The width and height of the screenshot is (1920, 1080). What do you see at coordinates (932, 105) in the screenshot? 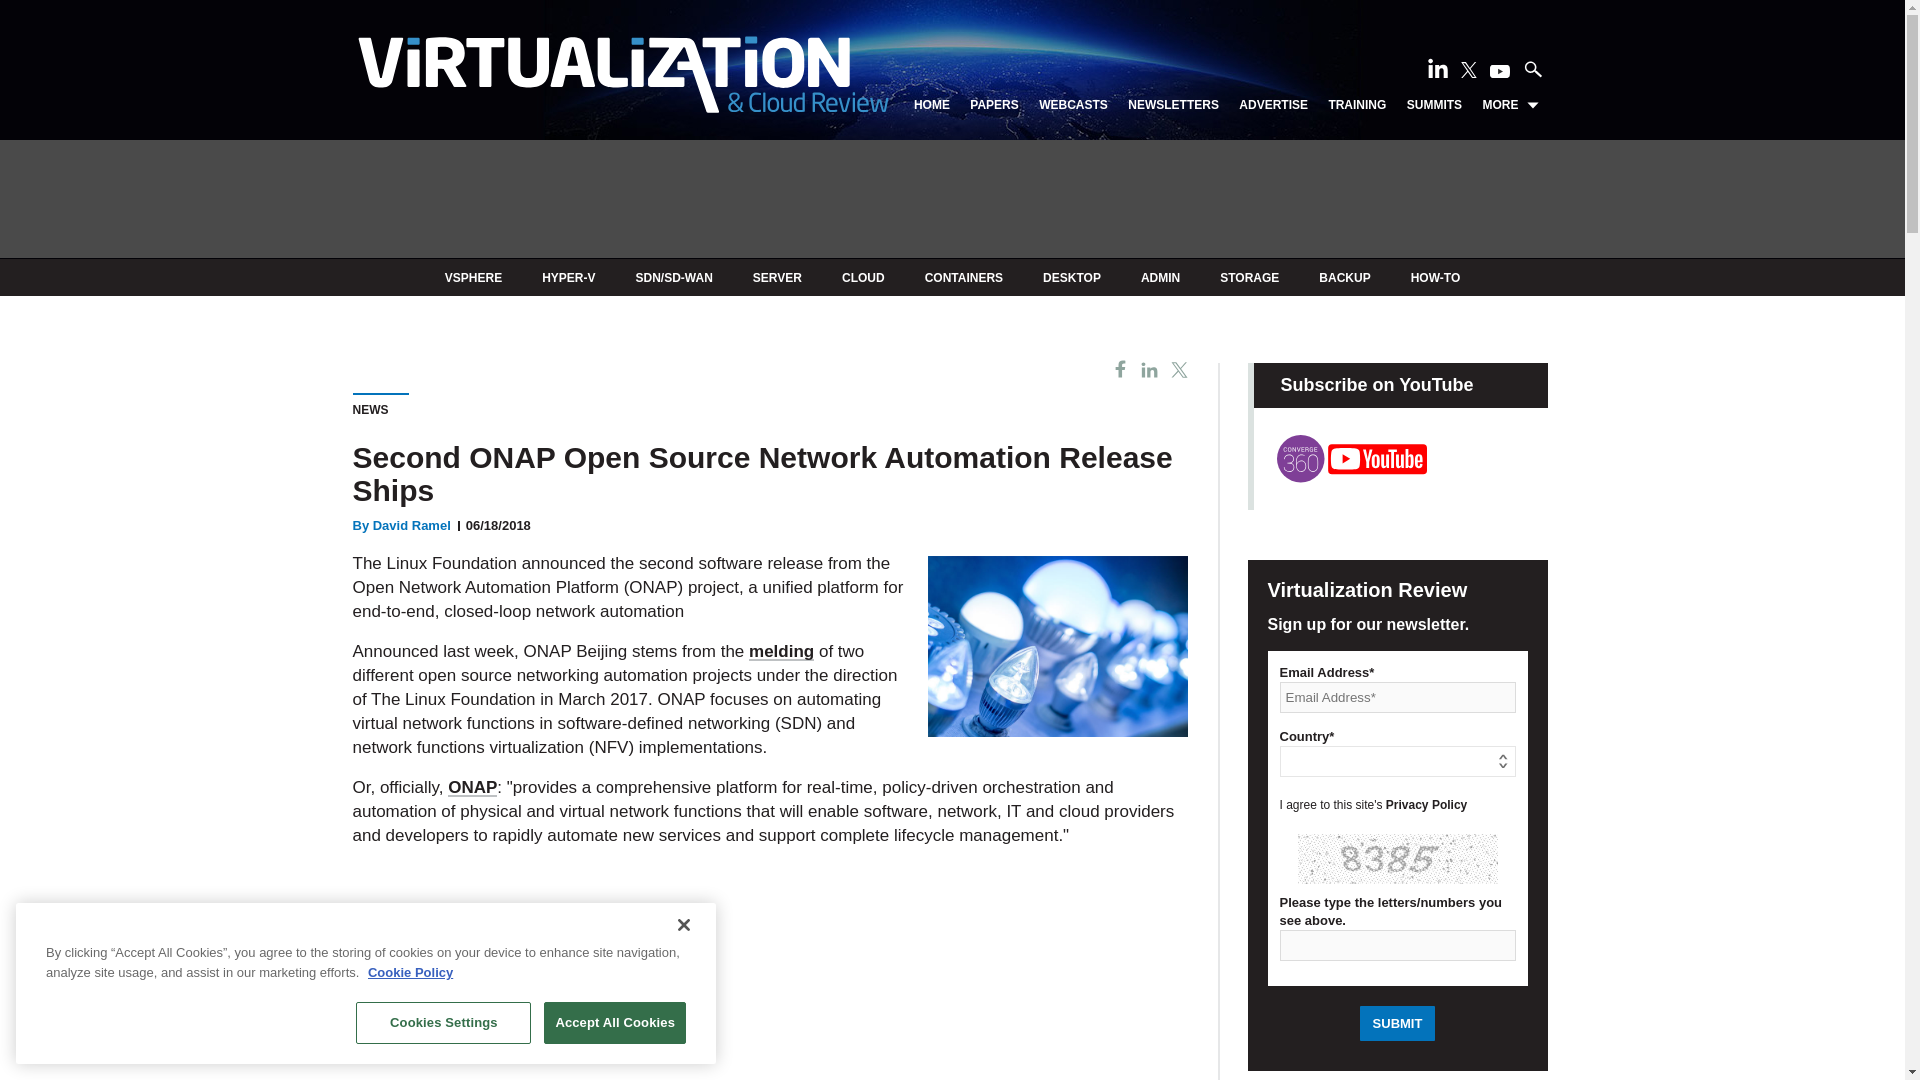
I see `HOME` at bounding box center [932, 105].